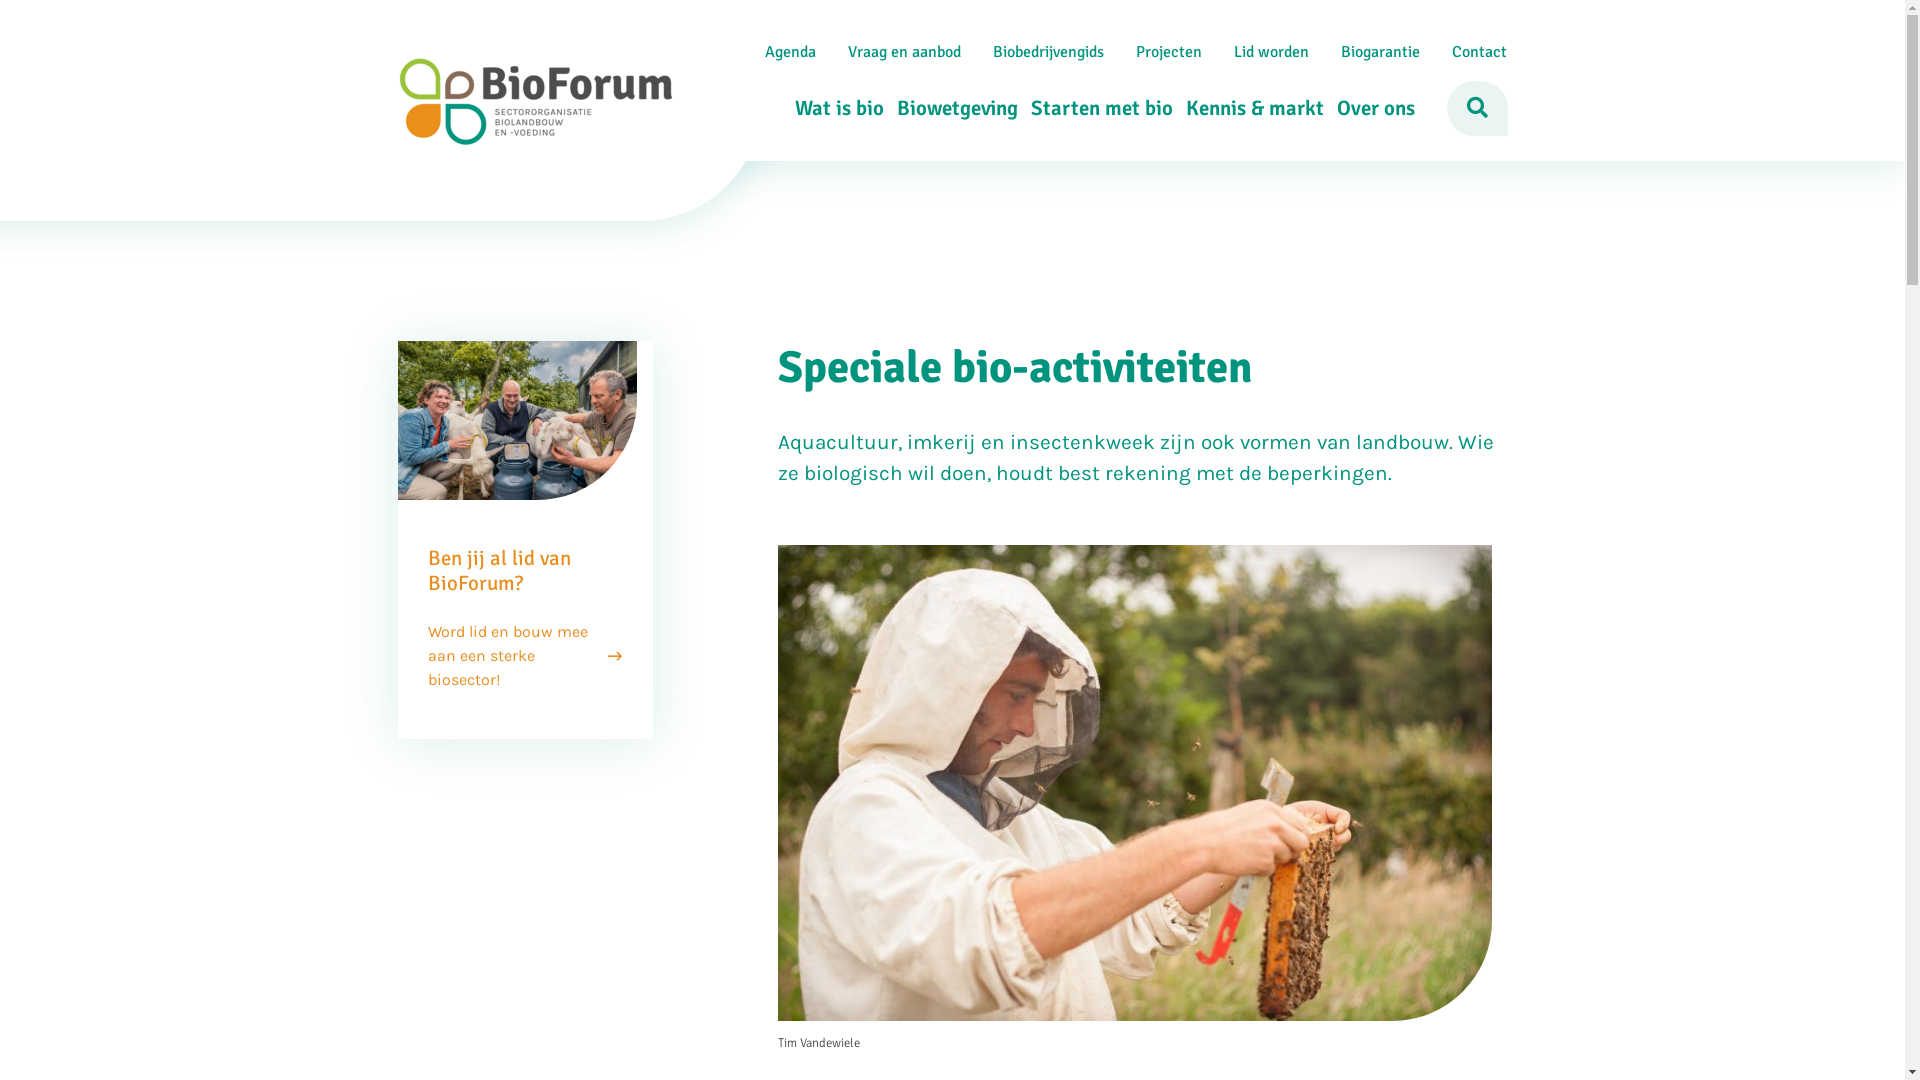 The width and height of the screenshot is (1920, 1080). What do you see at coordinates (1272, 52) in the screenshot?
I see `Lid worden` at bounding box center [1272, 52].